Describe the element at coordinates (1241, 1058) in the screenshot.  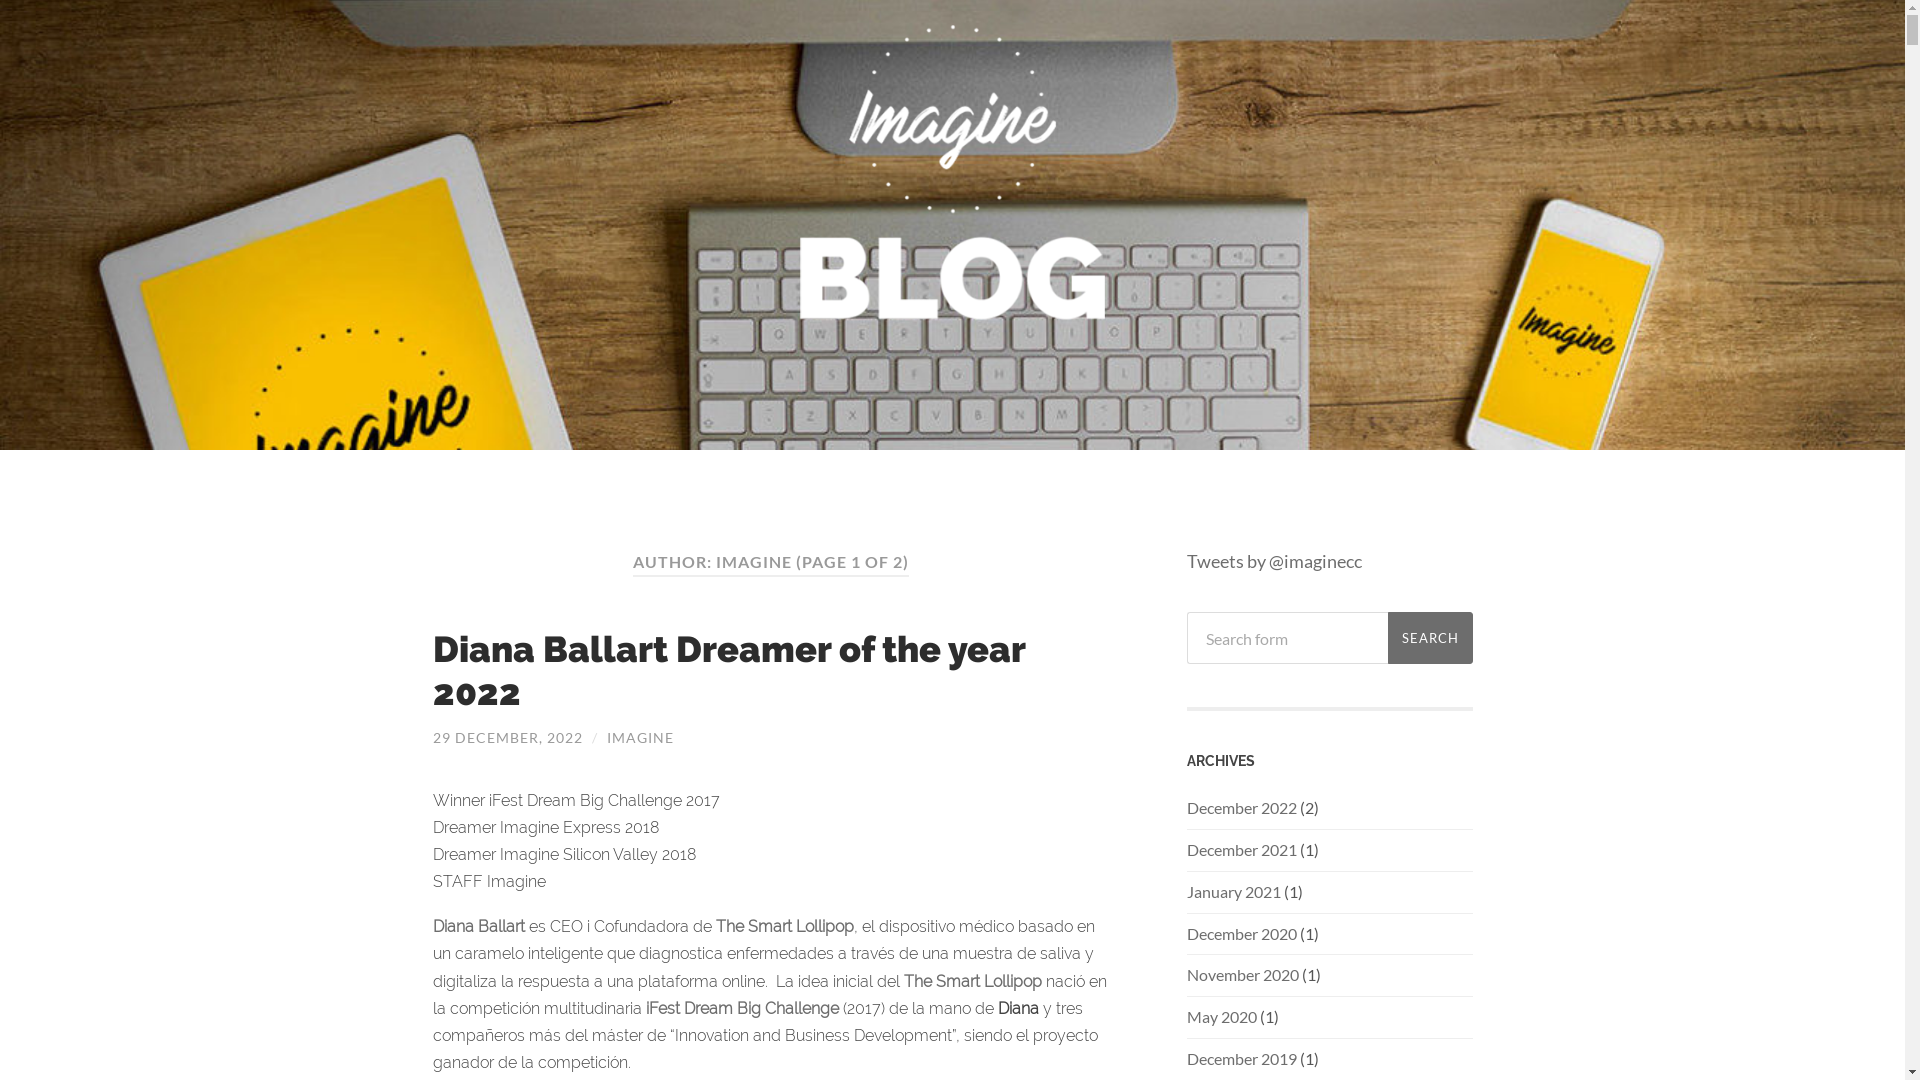
I see `December 2019` at that location.